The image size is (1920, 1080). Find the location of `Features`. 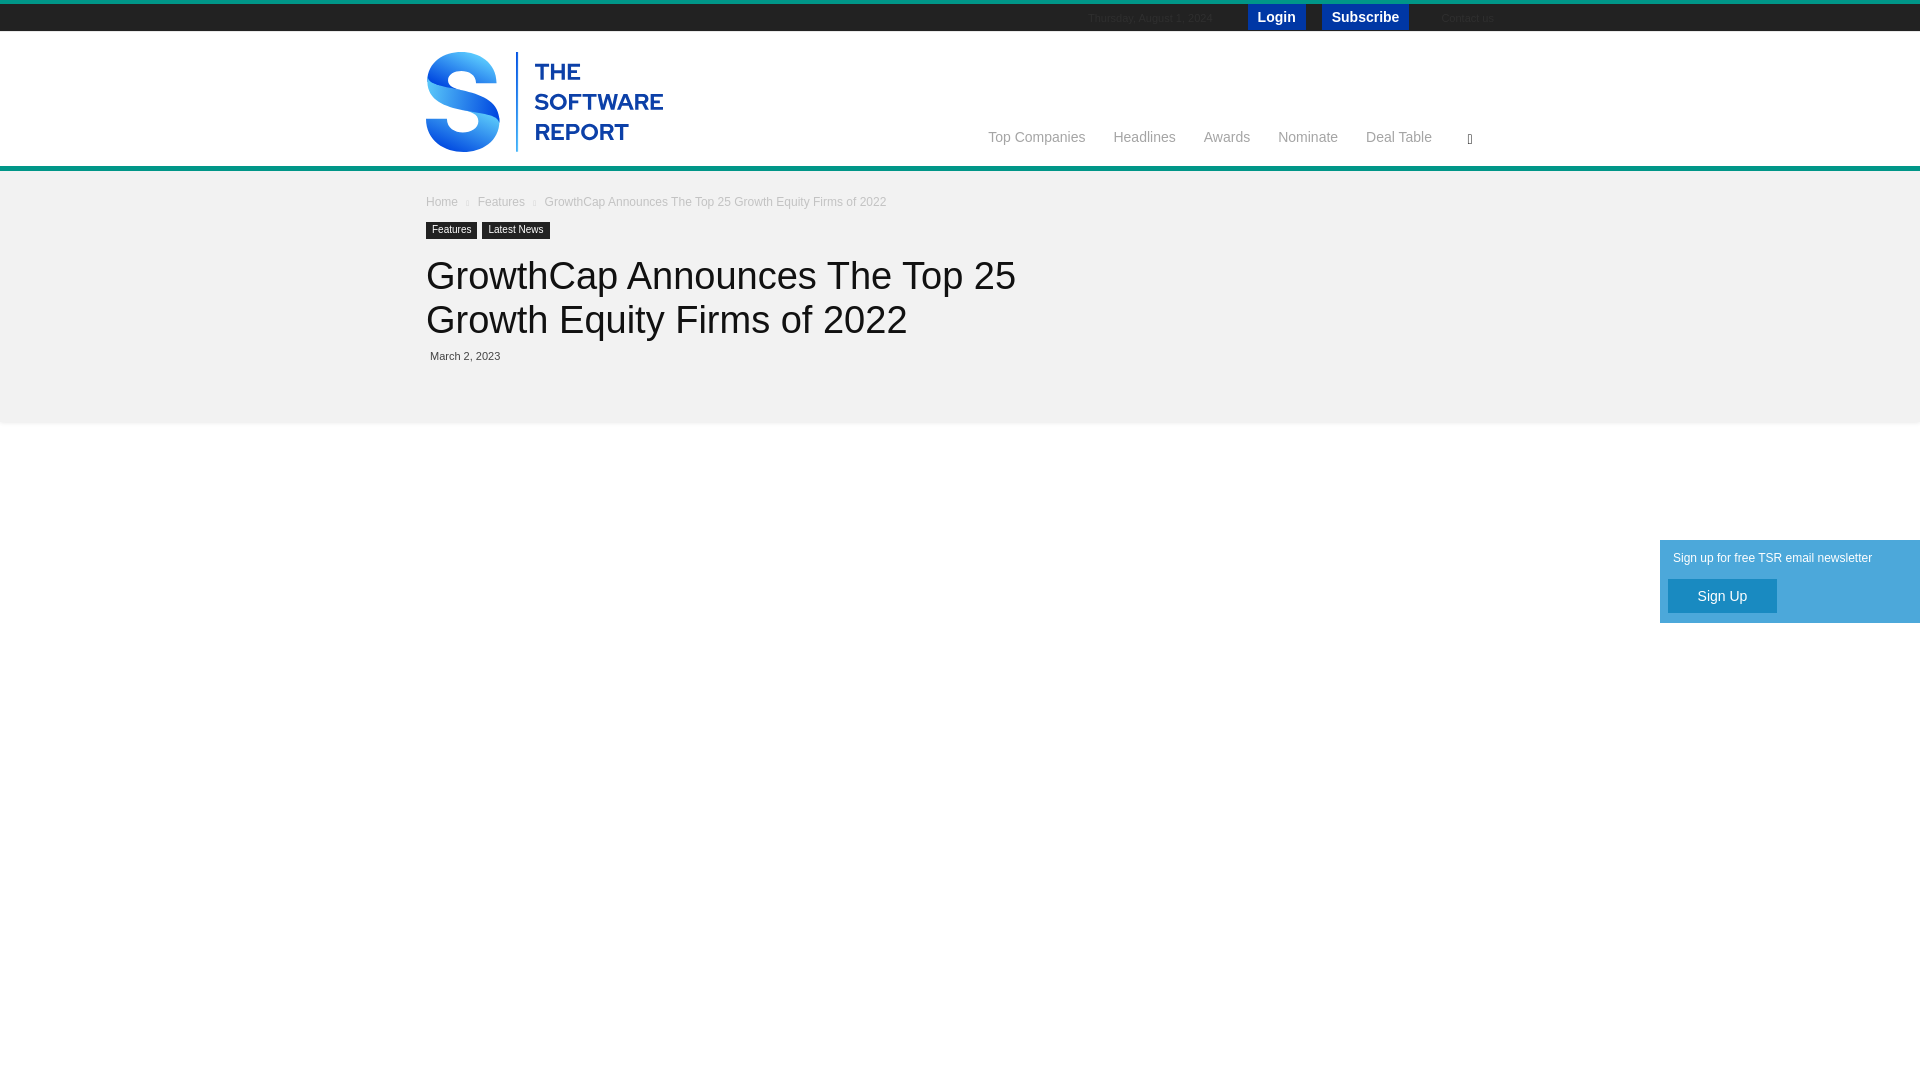

Features is located at coordinates (451, 230).